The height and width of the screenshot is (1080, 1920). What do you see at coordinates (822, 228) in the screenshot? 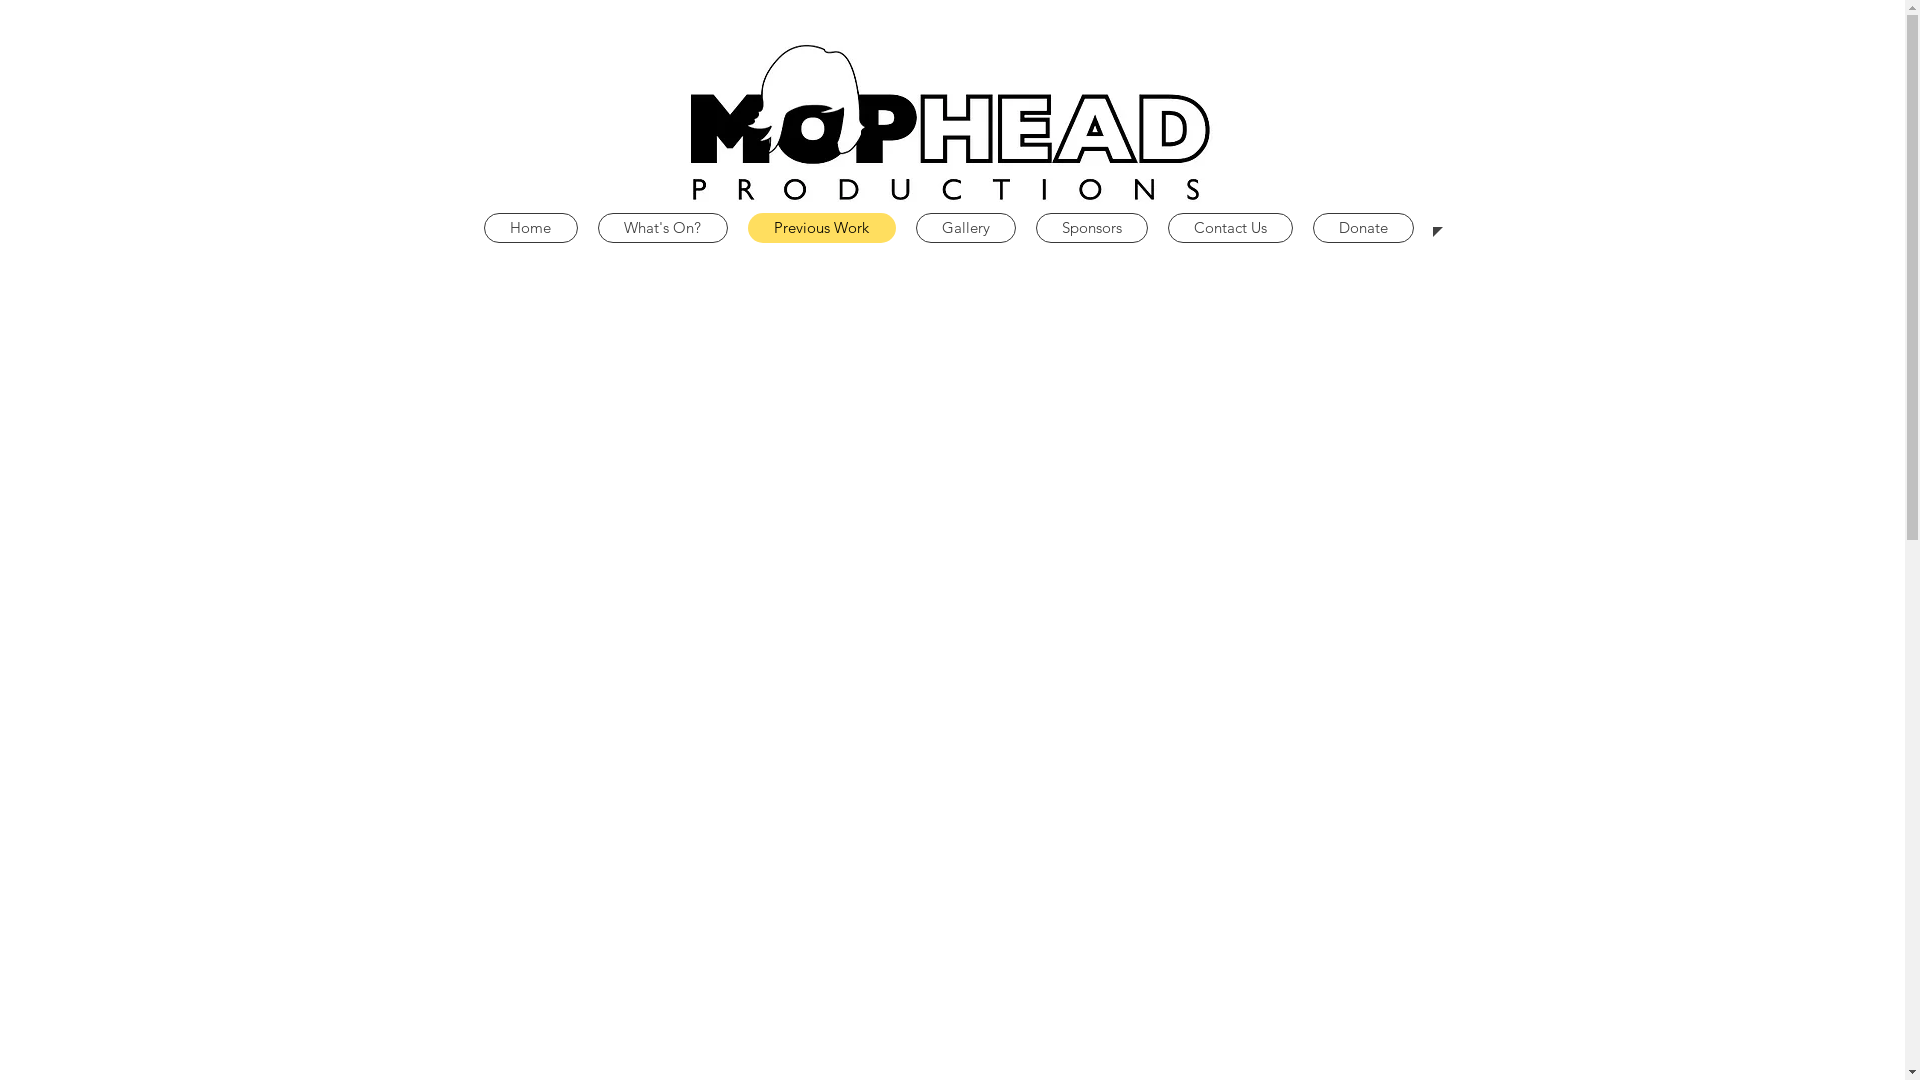
I see `Previous Work` at bounding box center [822, 228].